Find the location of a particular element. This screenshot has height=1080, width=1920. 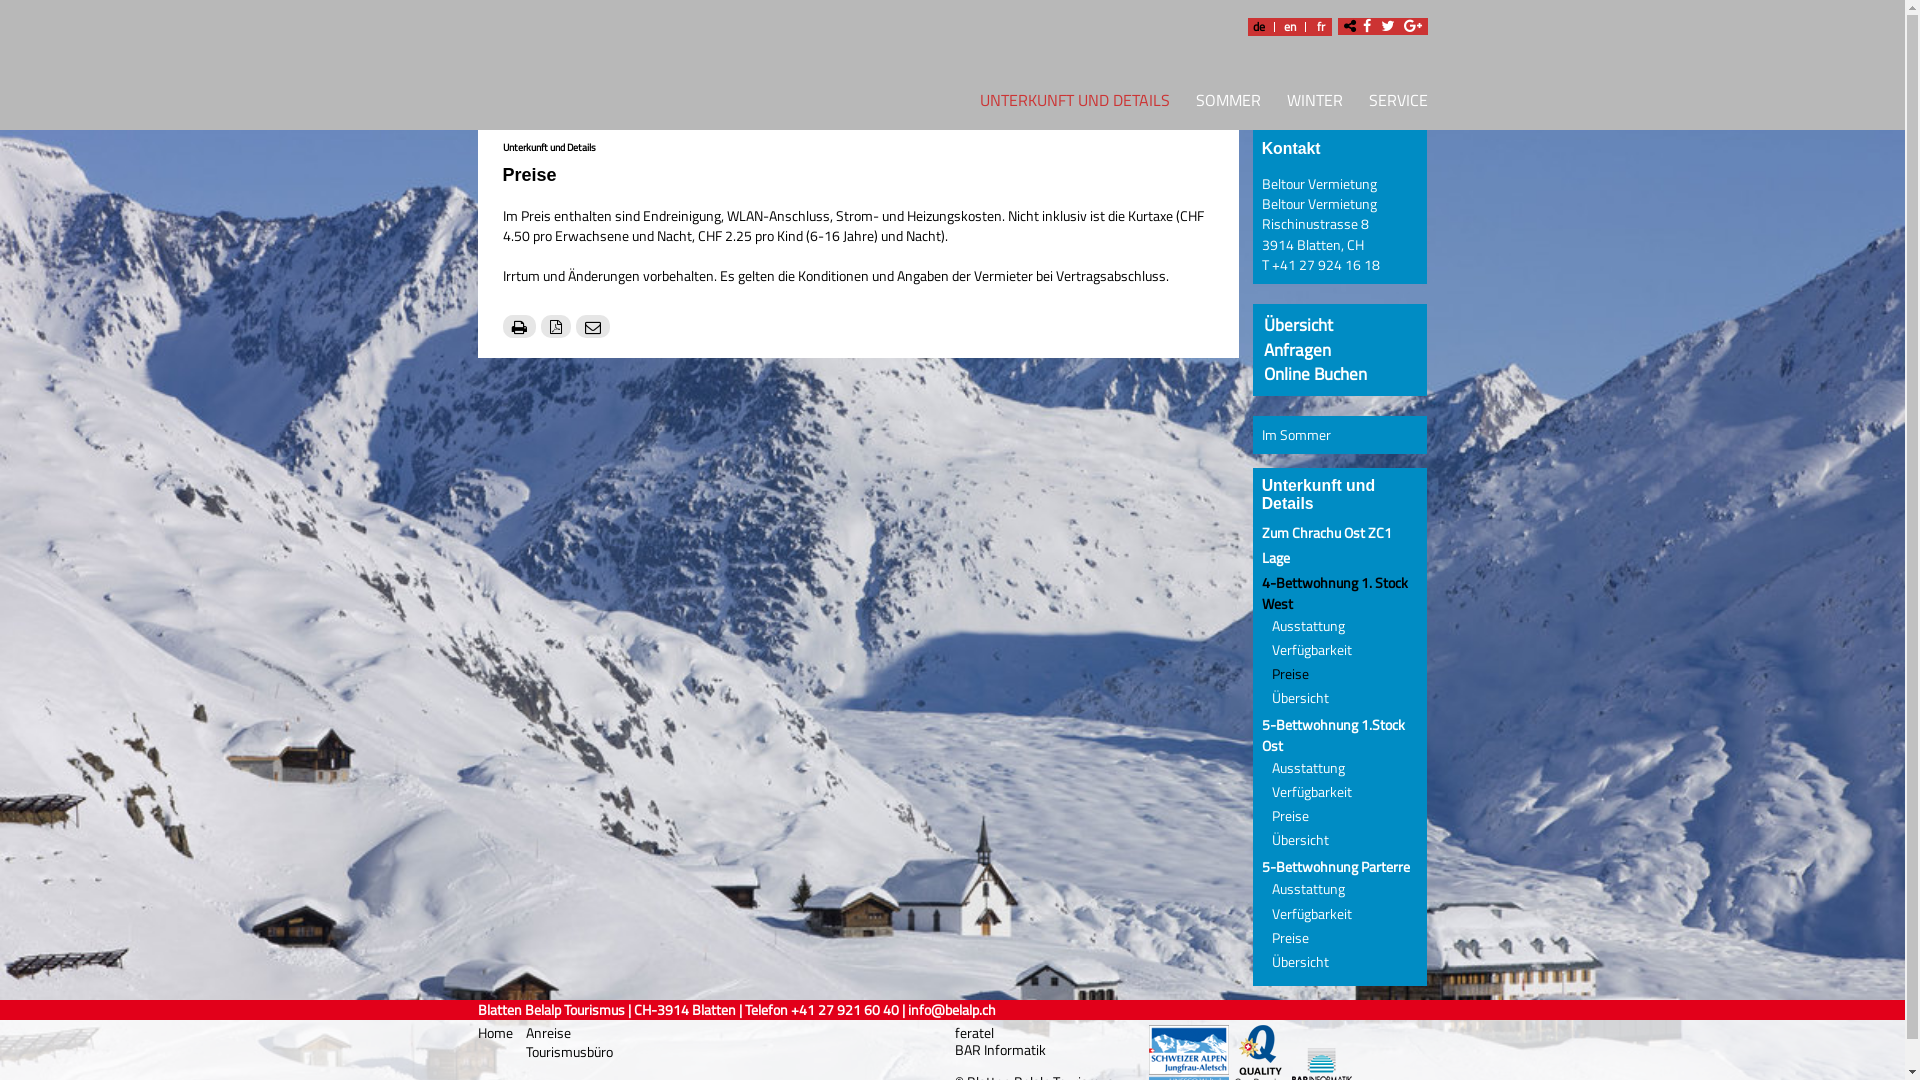

Anfragen is located at coordinates (1298, 350).